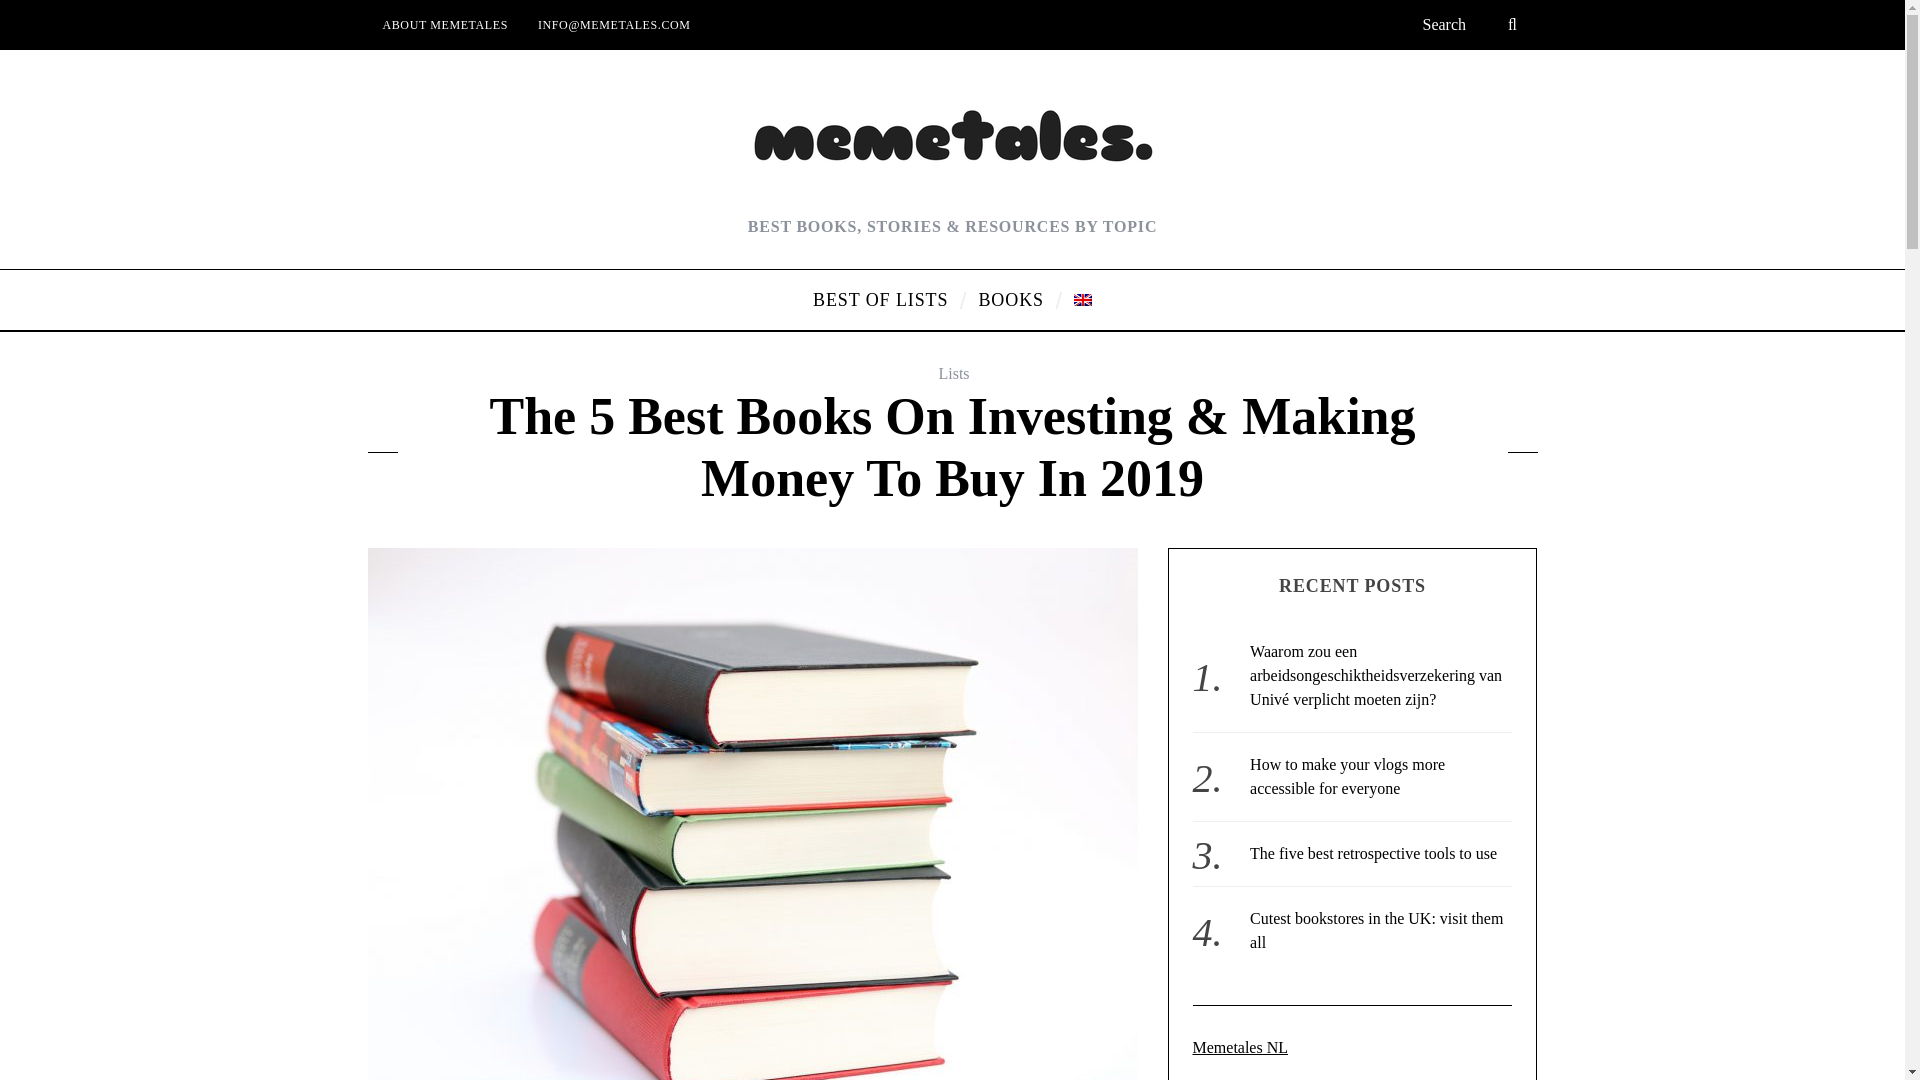 The image size is (1920, 1080). I want to click on BOOKS, so click(1011, 300).